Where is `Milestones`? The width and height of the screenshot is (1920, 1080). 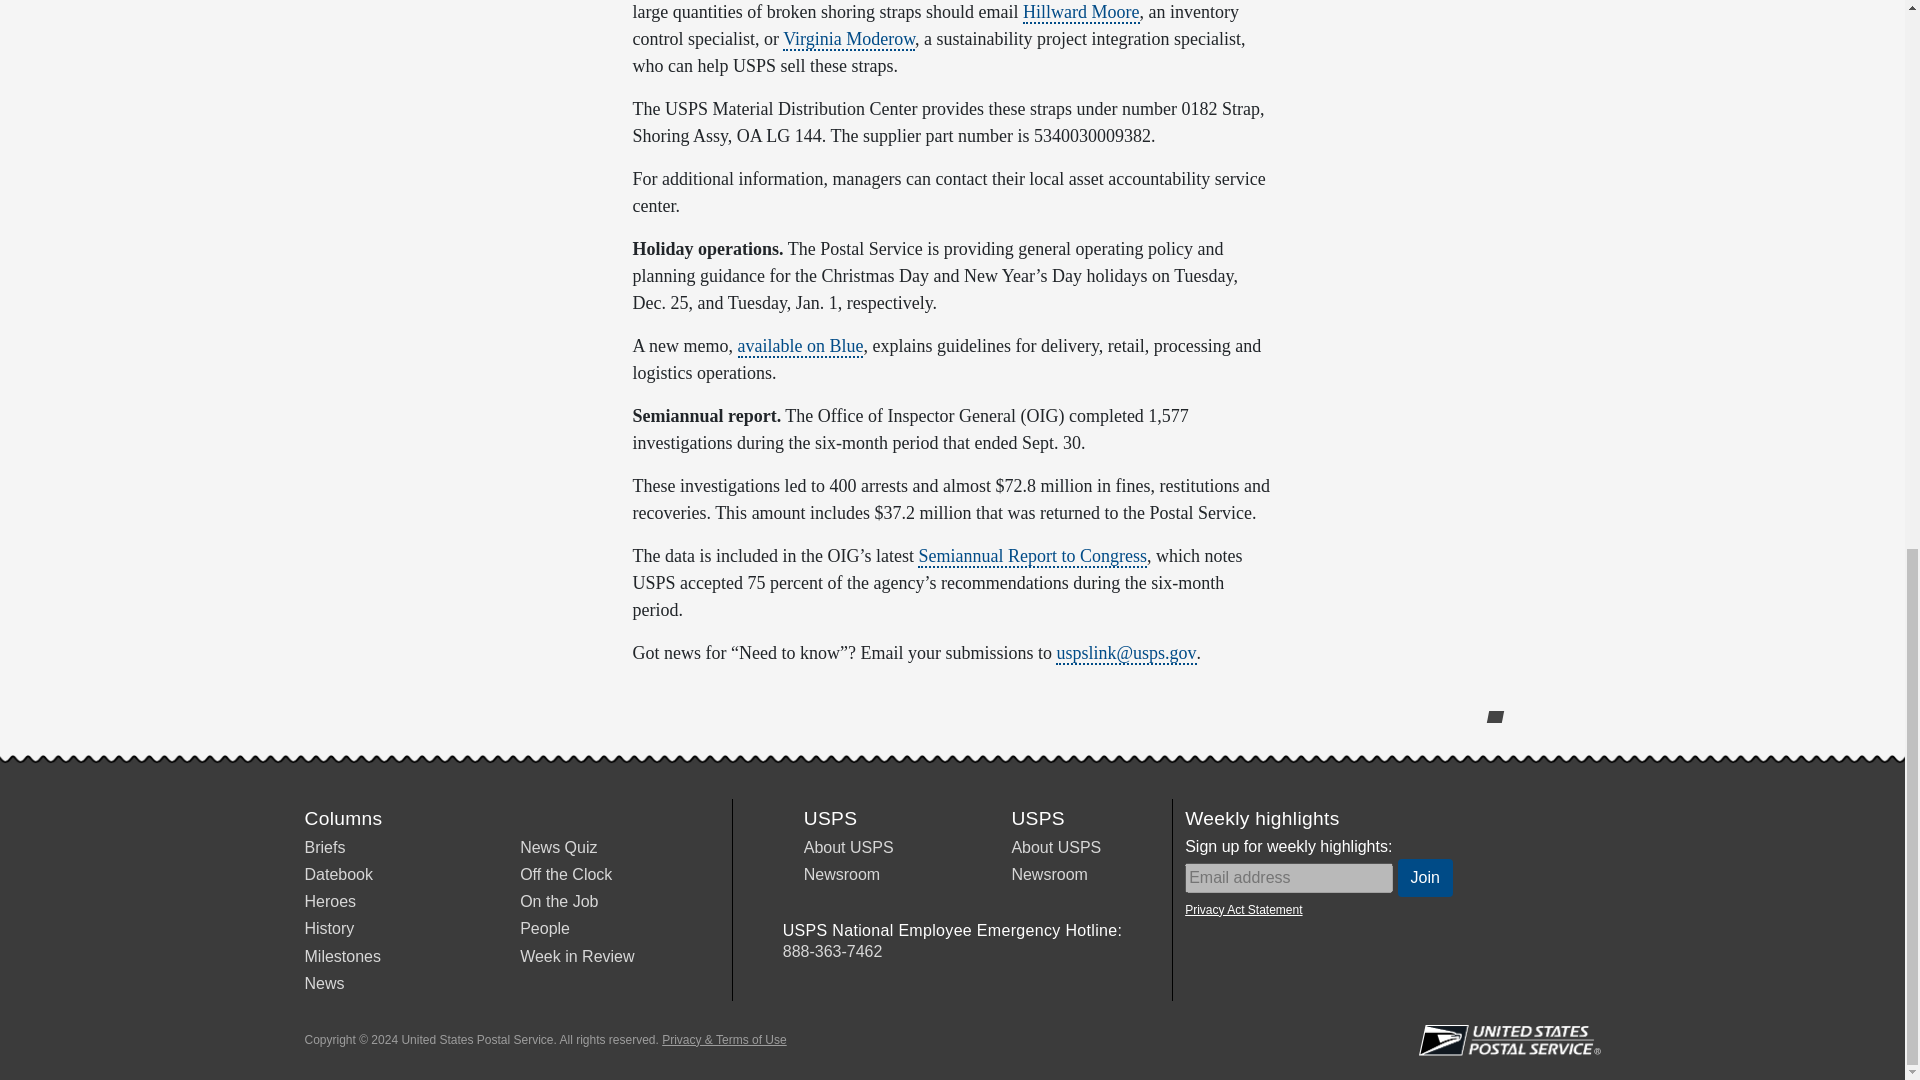 Milestones is located at coordinates (342, 956).